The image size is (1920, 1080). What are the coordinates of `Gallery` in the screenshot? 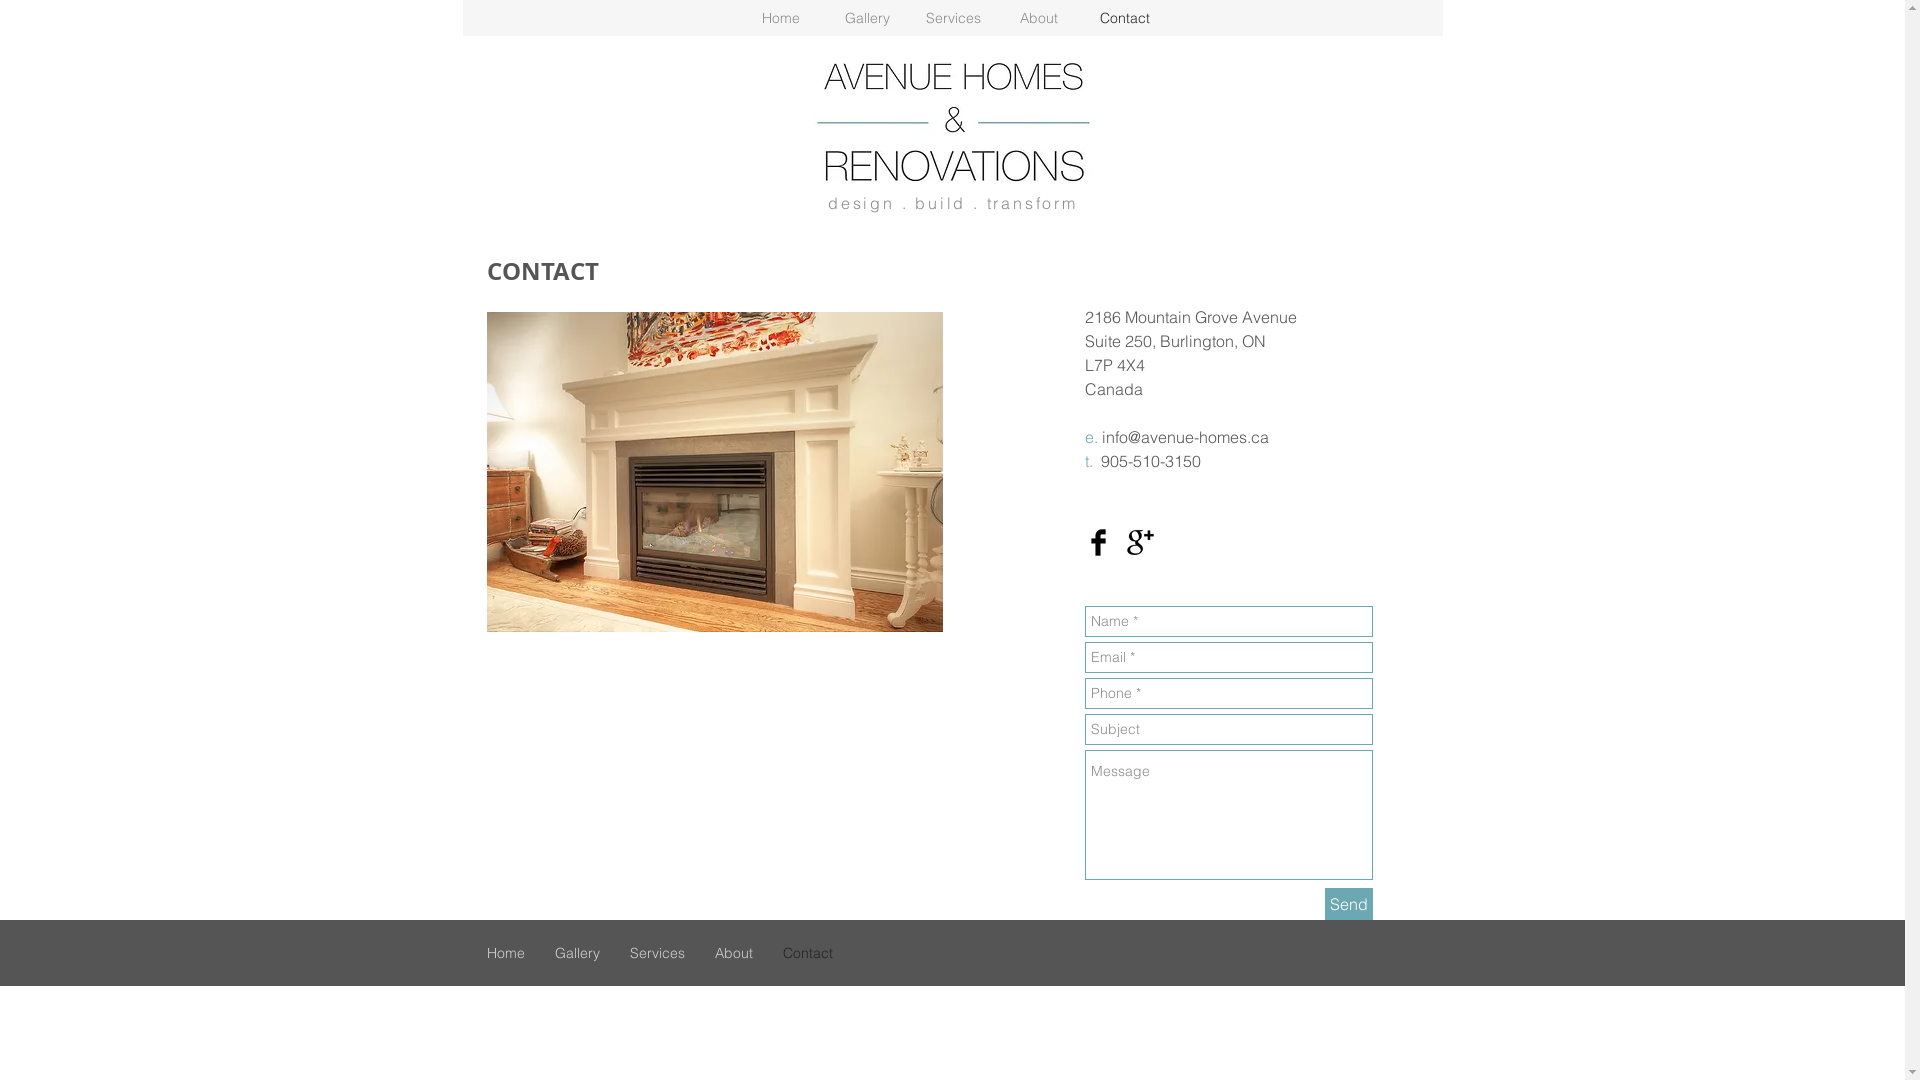 It's located at (578, 953).